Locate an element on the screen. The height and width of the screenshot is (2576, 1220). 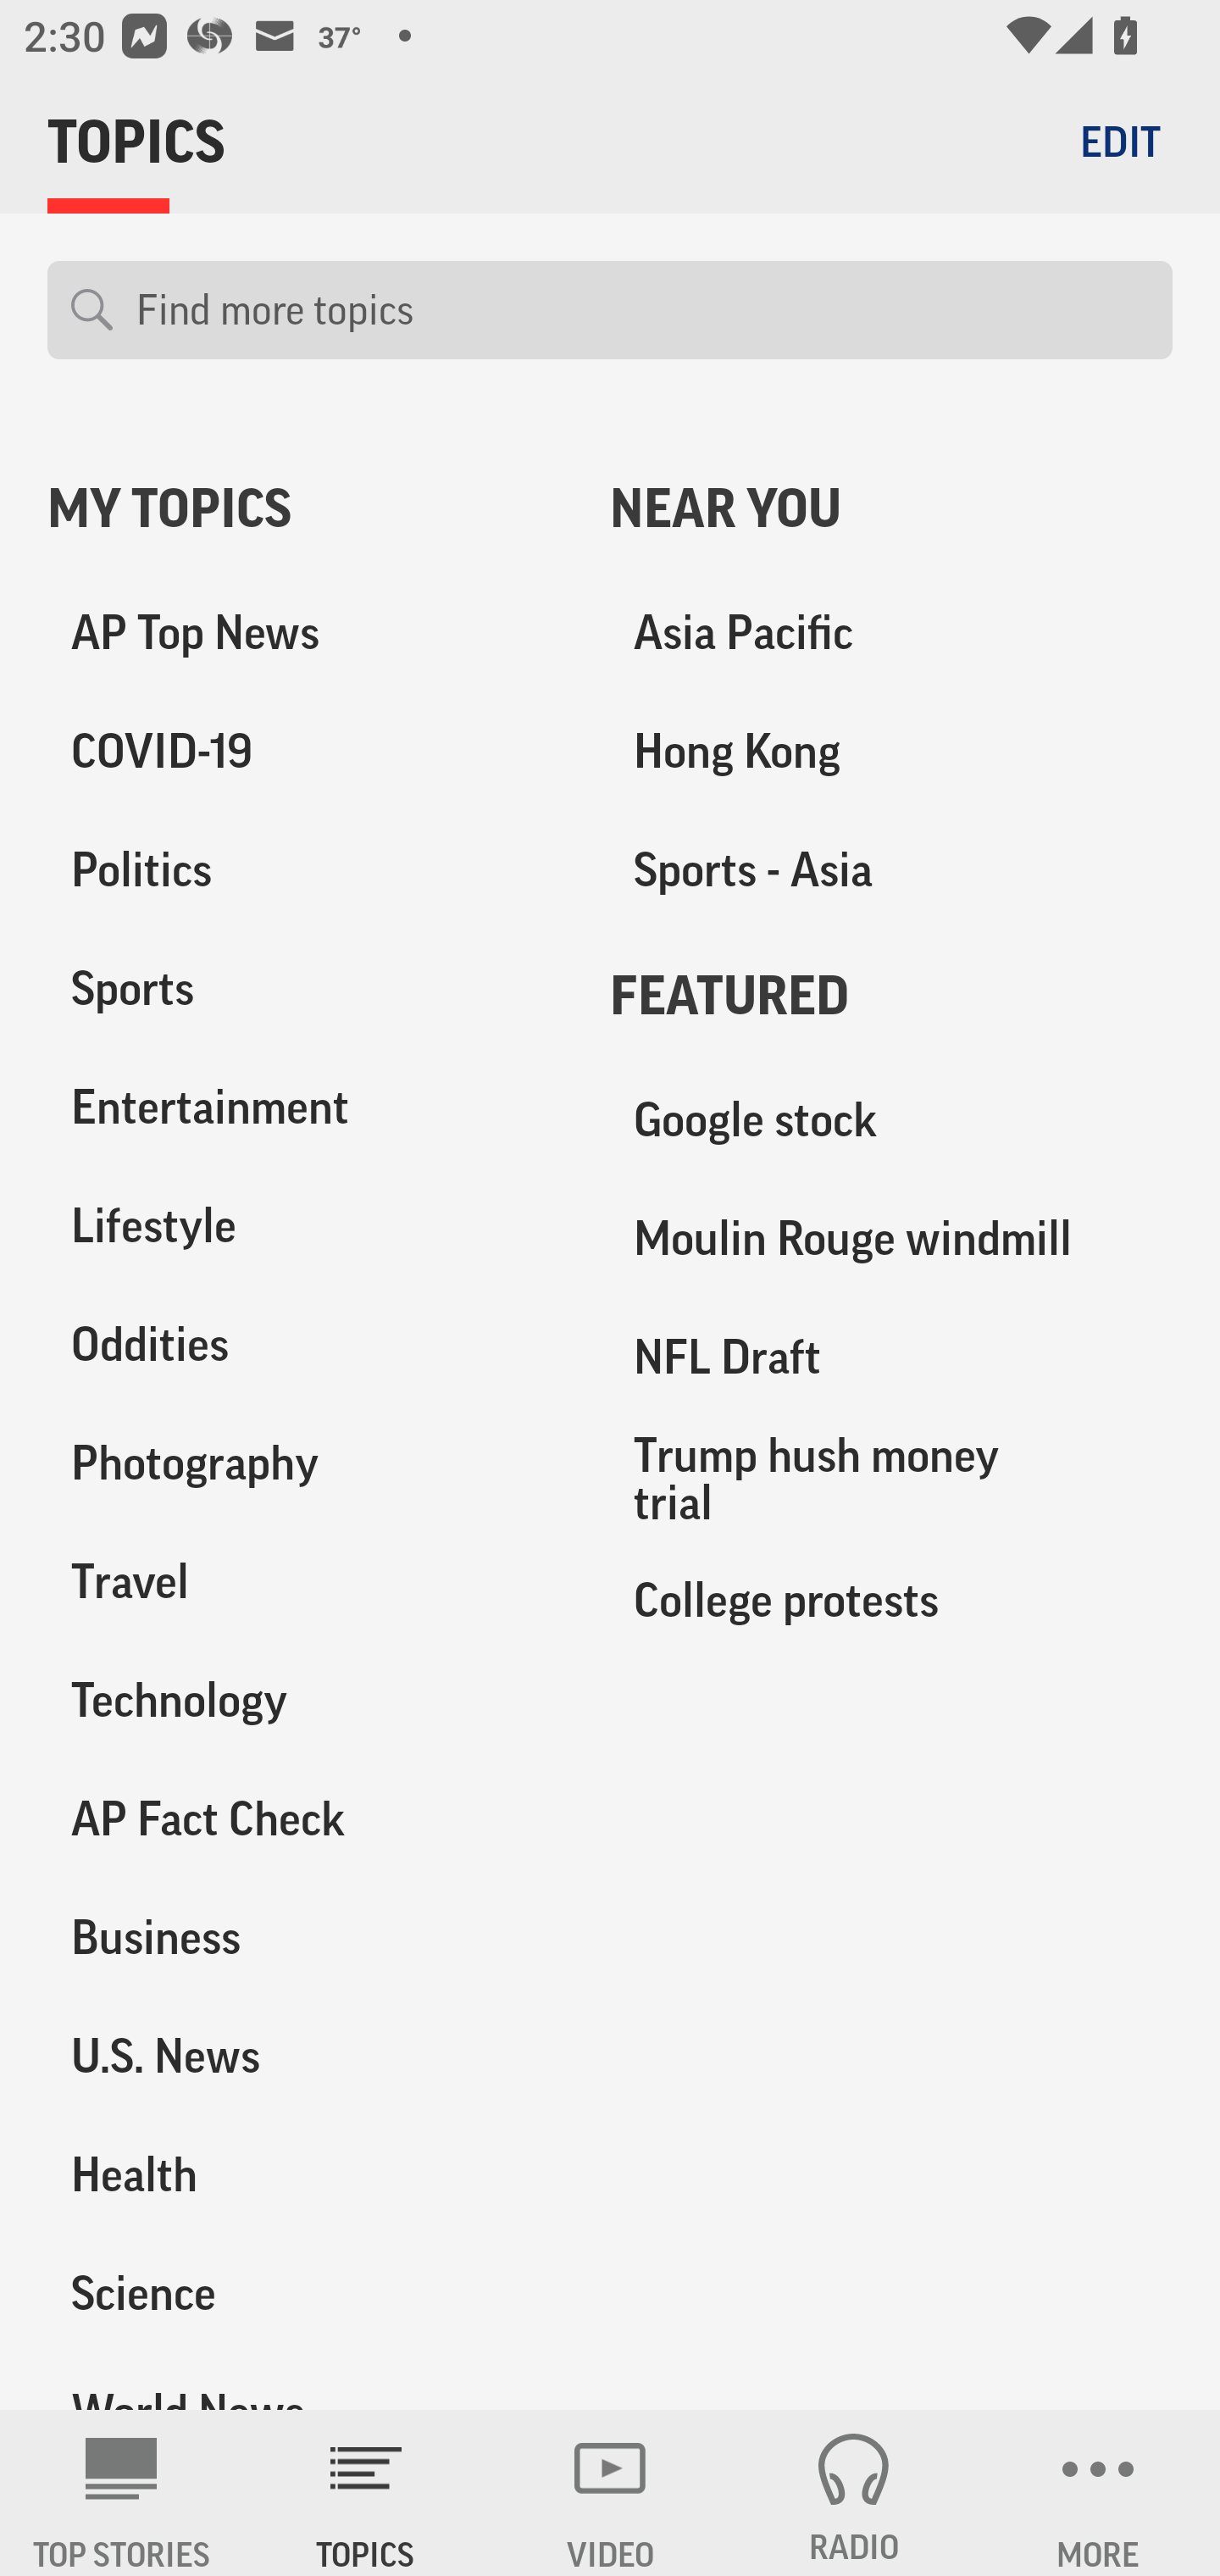
AP Top News is located at coordinates (305, 633).